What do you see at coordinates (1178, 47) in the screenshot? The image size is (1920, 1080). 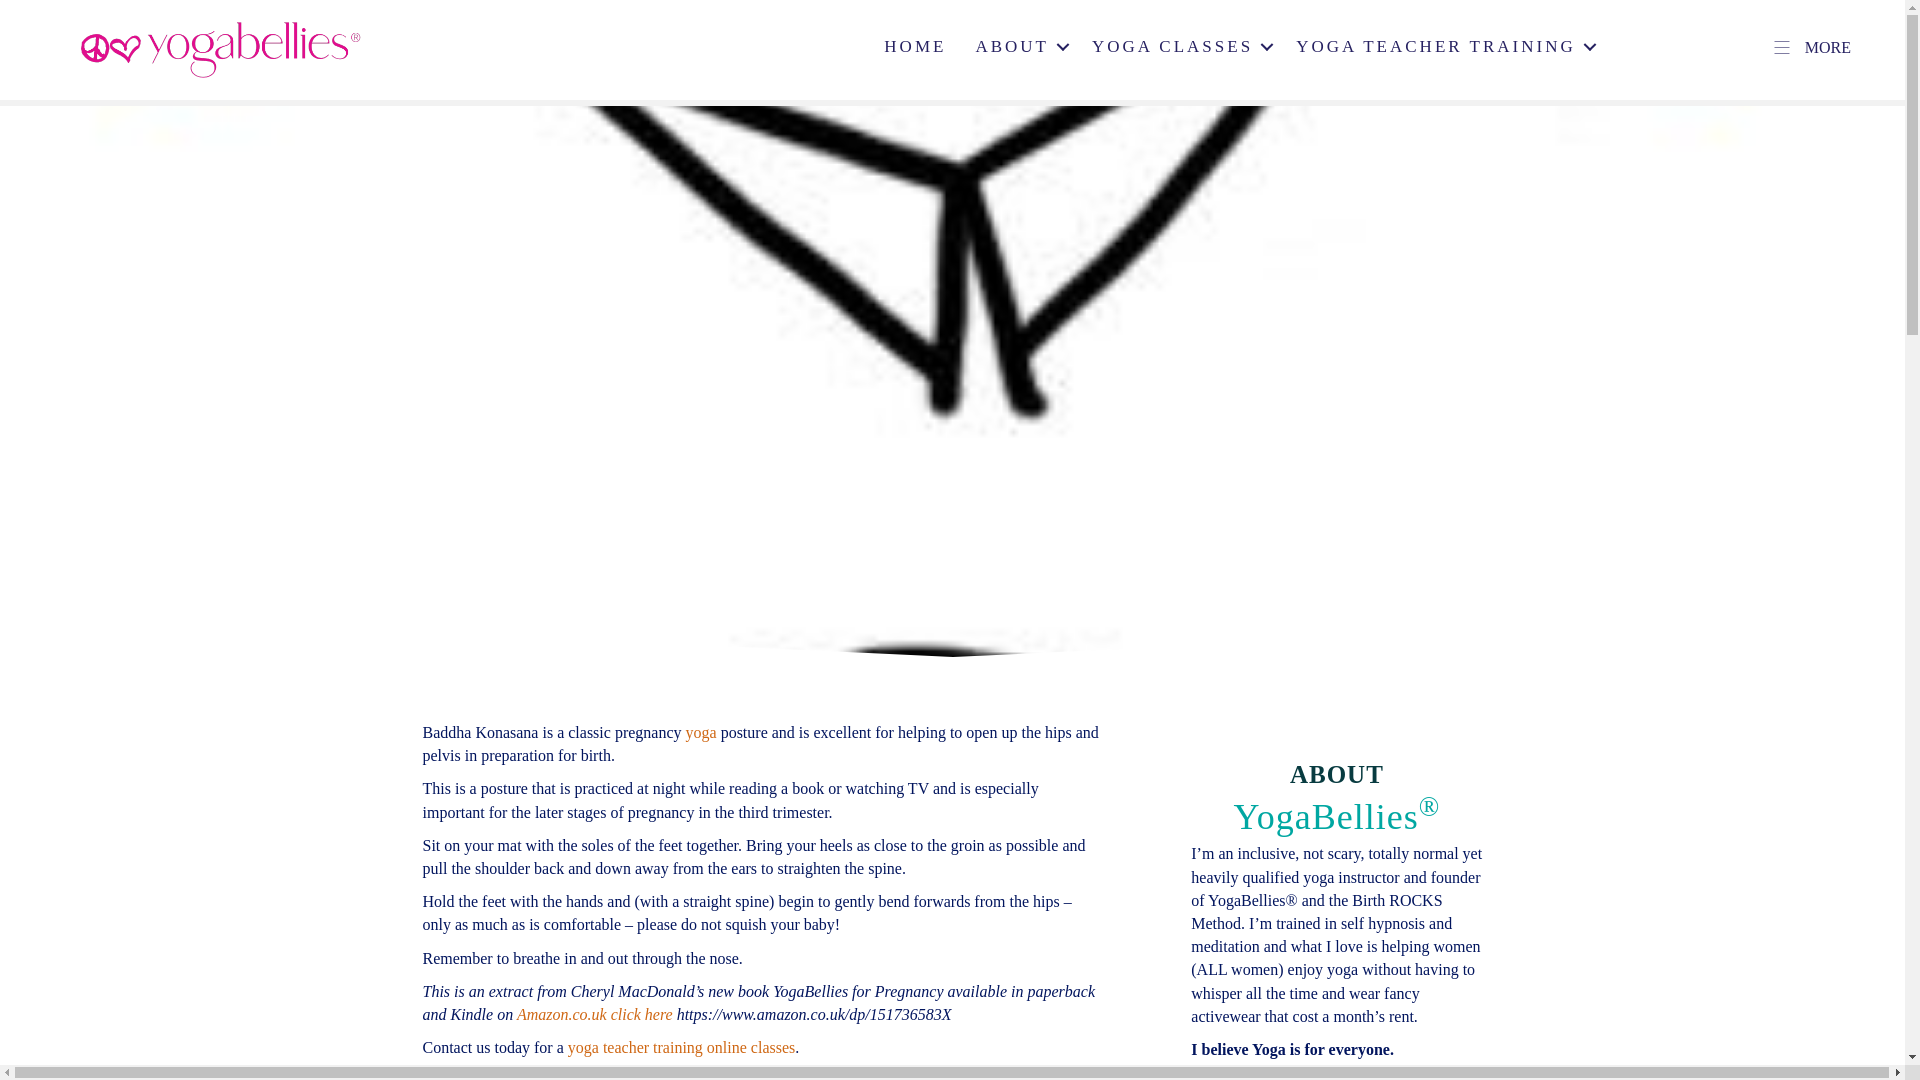 I see `YOGA CLASSES` at bounding box center [1178, 47].